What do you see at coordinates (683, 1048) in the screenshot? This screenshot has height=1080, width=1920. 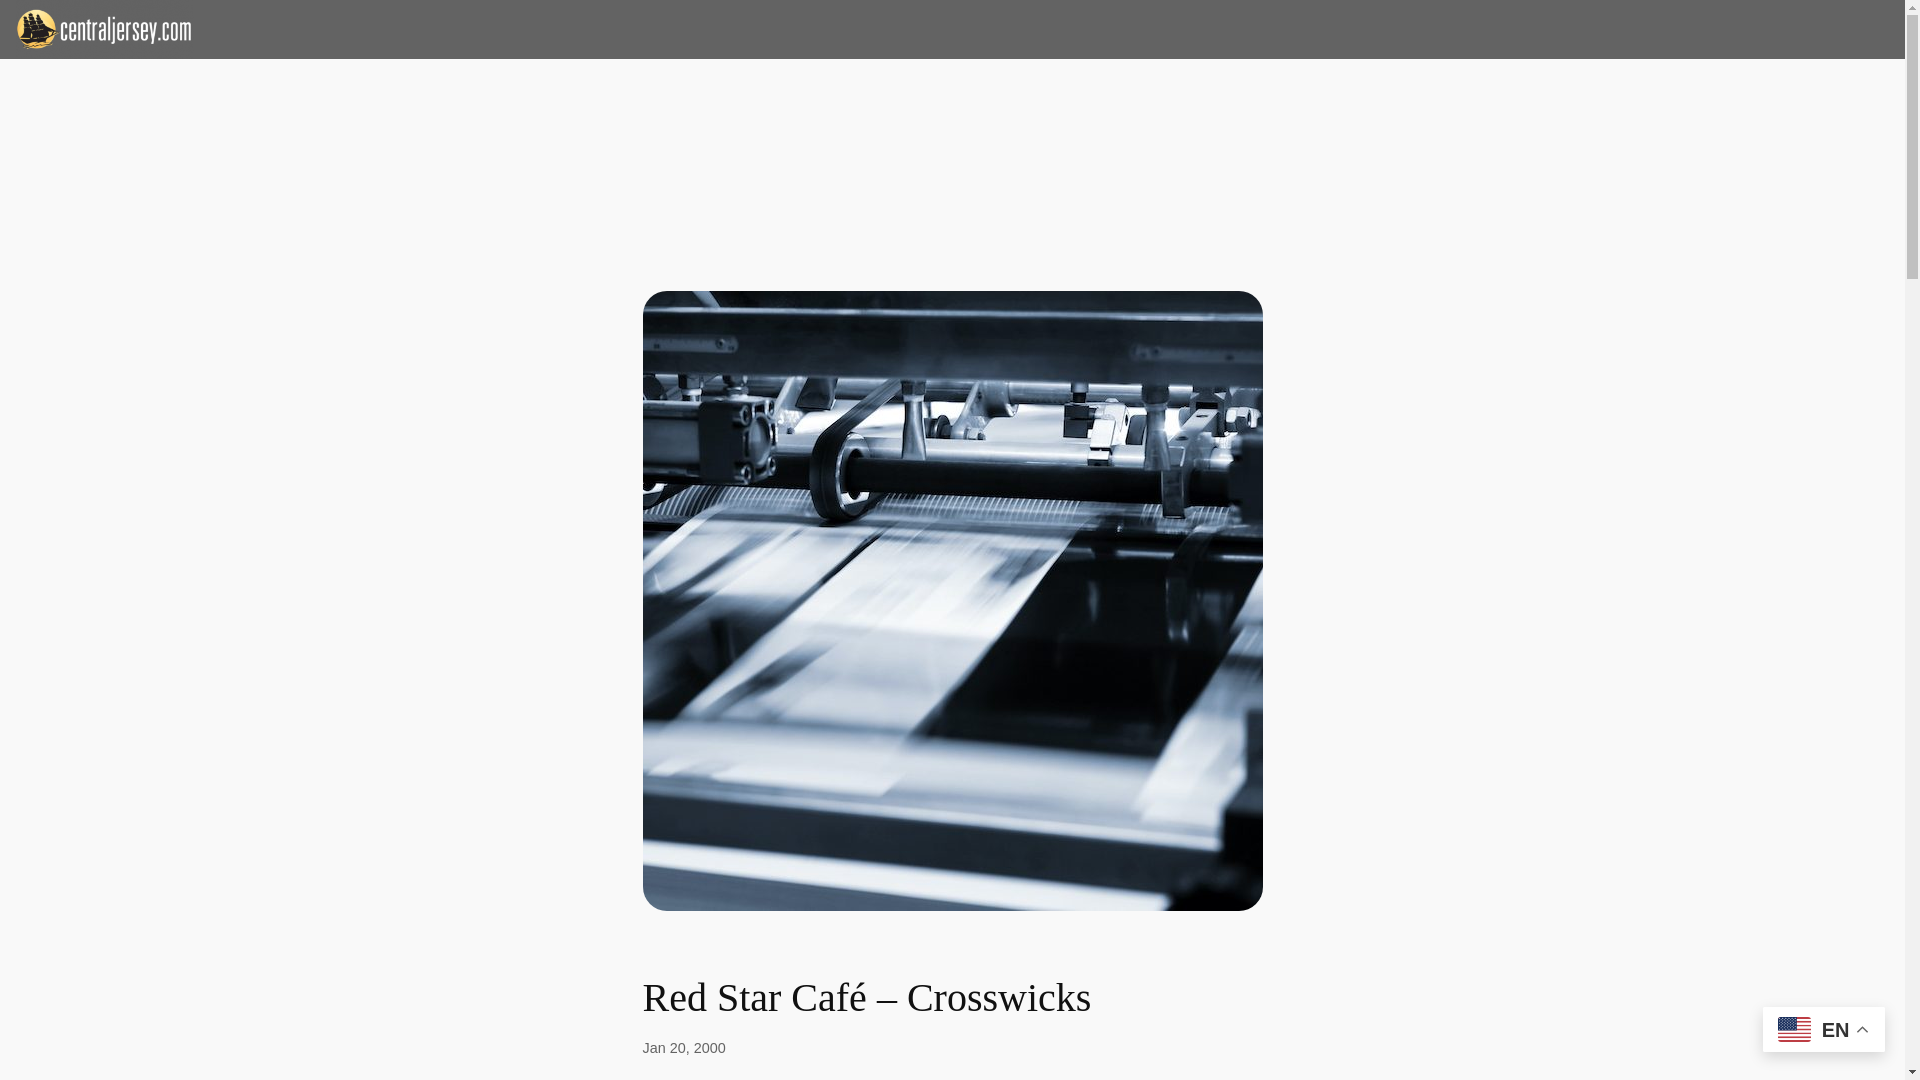 I see `Jan 20, 2000` at bounding box center [683, 1048].